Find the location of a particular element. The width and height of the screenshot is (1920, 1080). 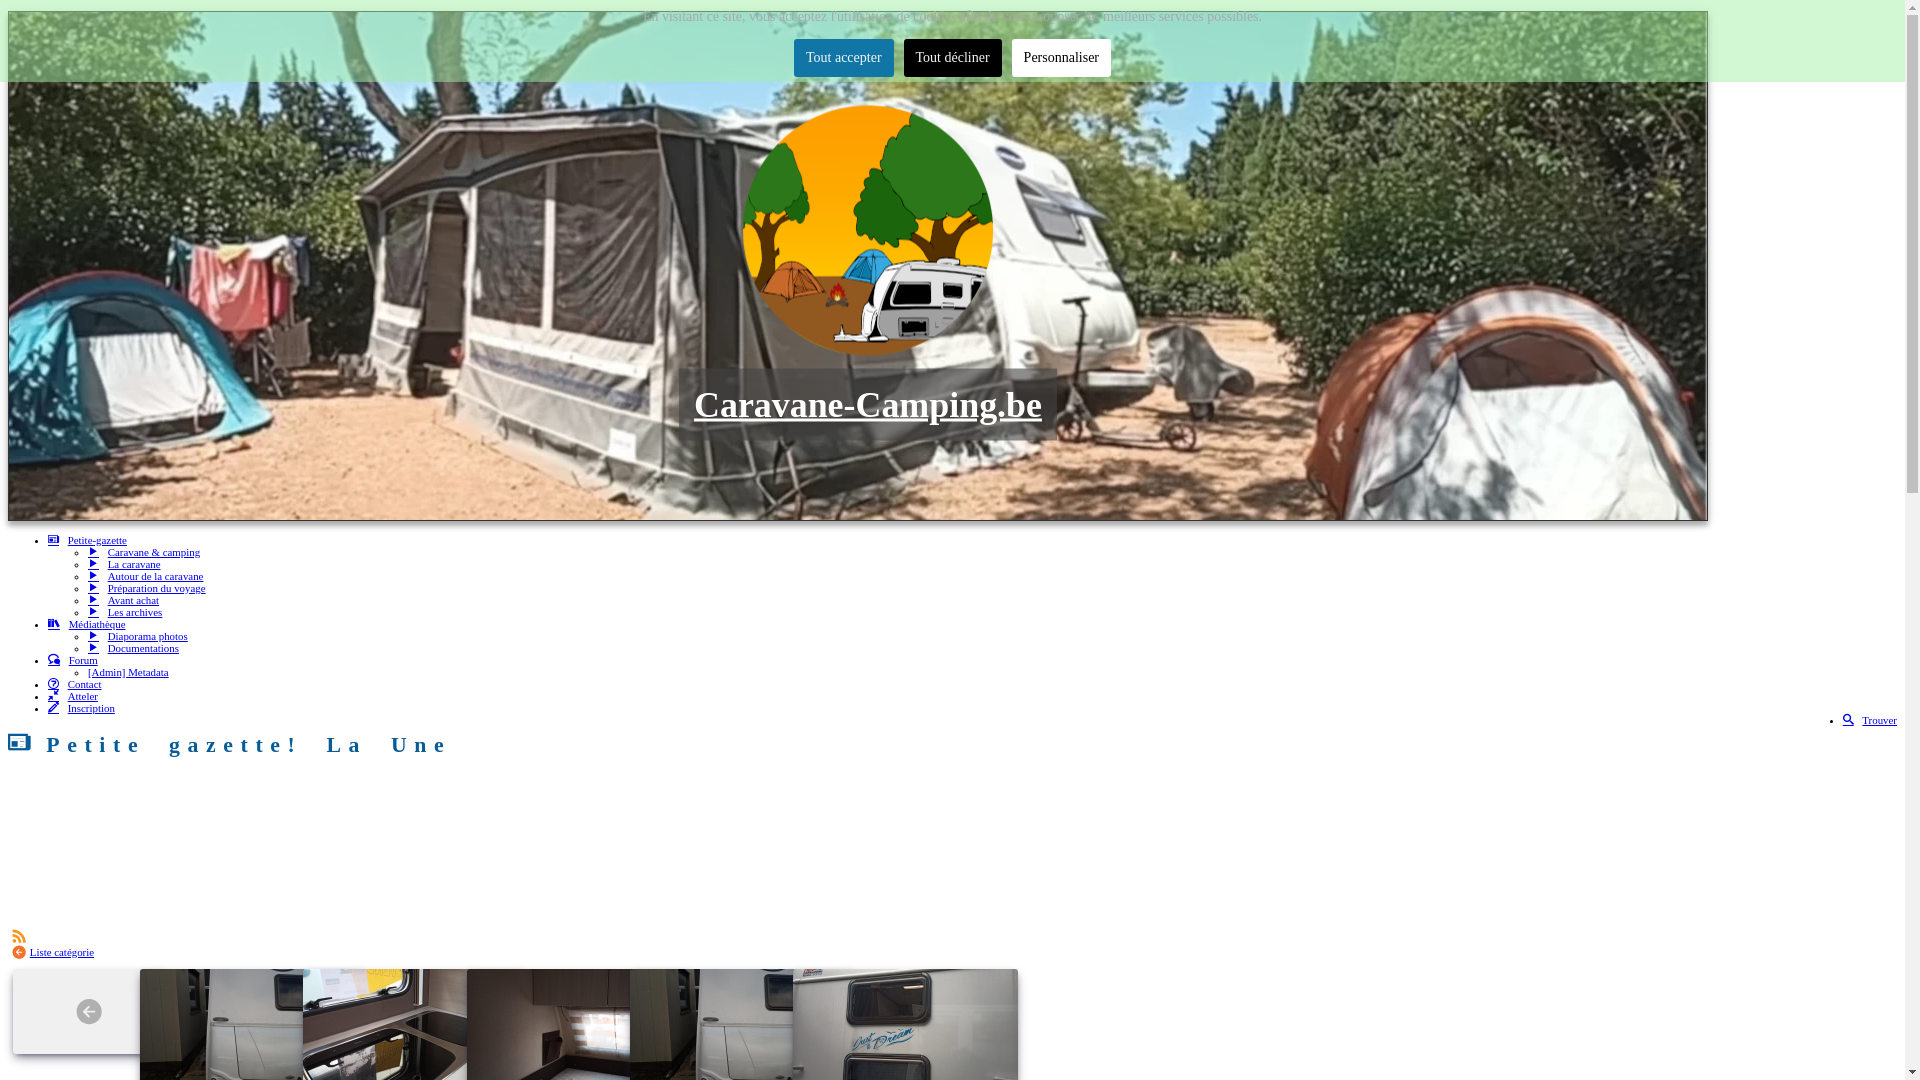

RSS is located at coordinates (19, 934).